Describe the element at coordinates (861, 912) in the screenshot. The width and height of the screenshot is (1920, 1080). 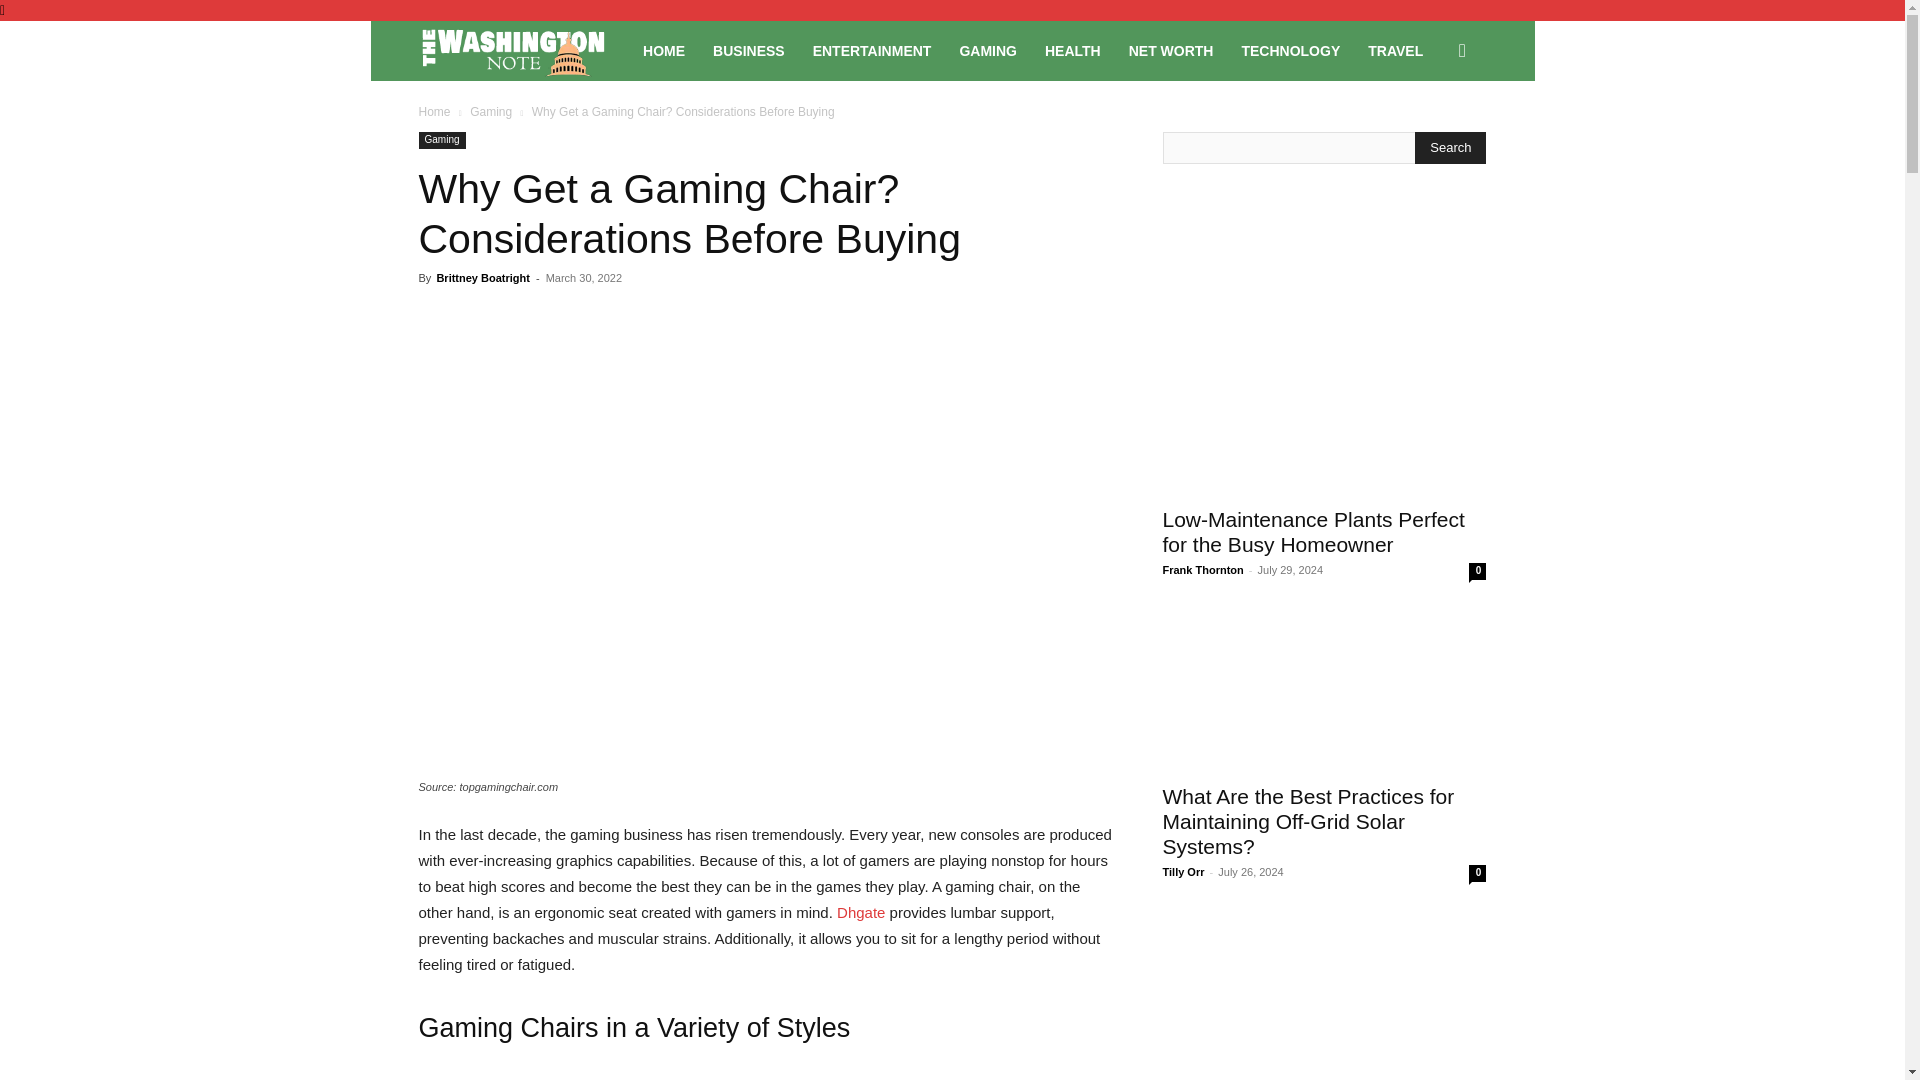
I see `Dhgate` at that location.